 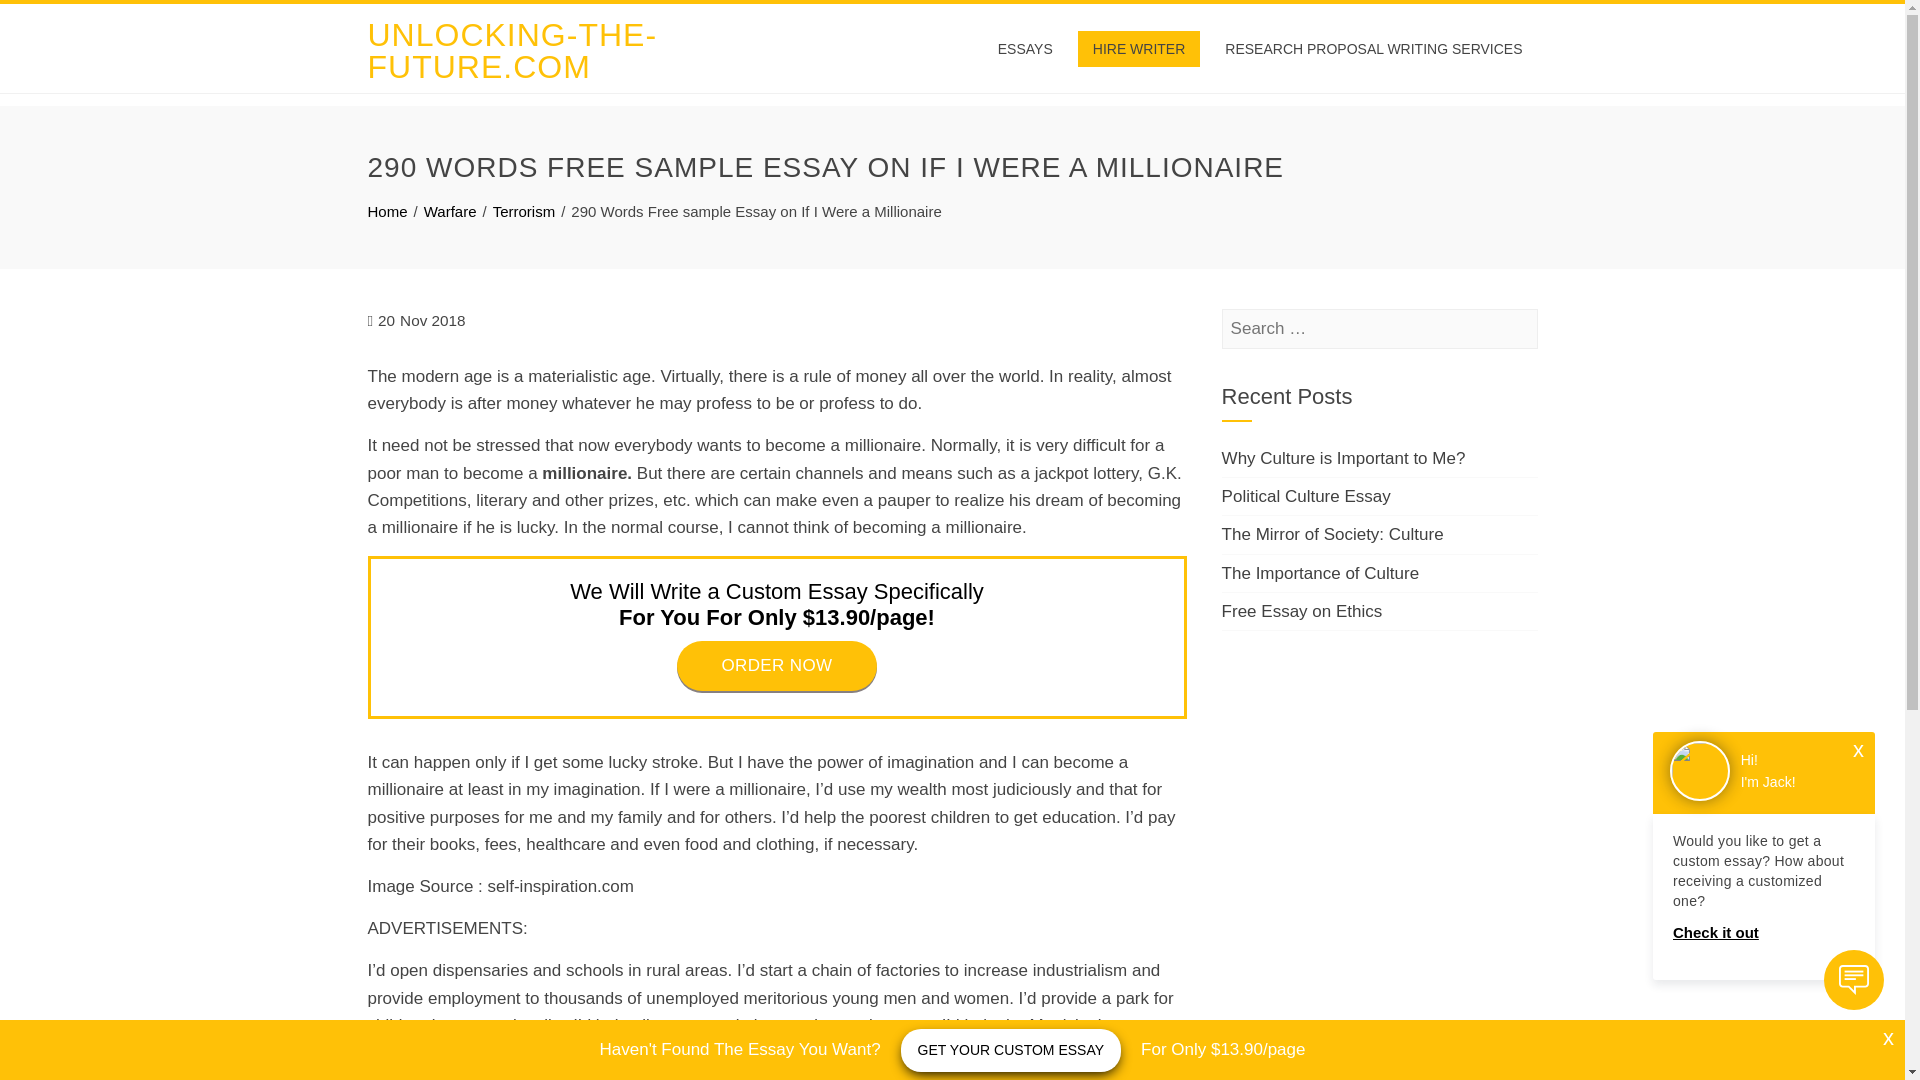 What do you see at coordinates (513, 51) in the screenshot?
I see `UNLOCKING-THE-FUTURE.COM` at bounding box center [513, 51].